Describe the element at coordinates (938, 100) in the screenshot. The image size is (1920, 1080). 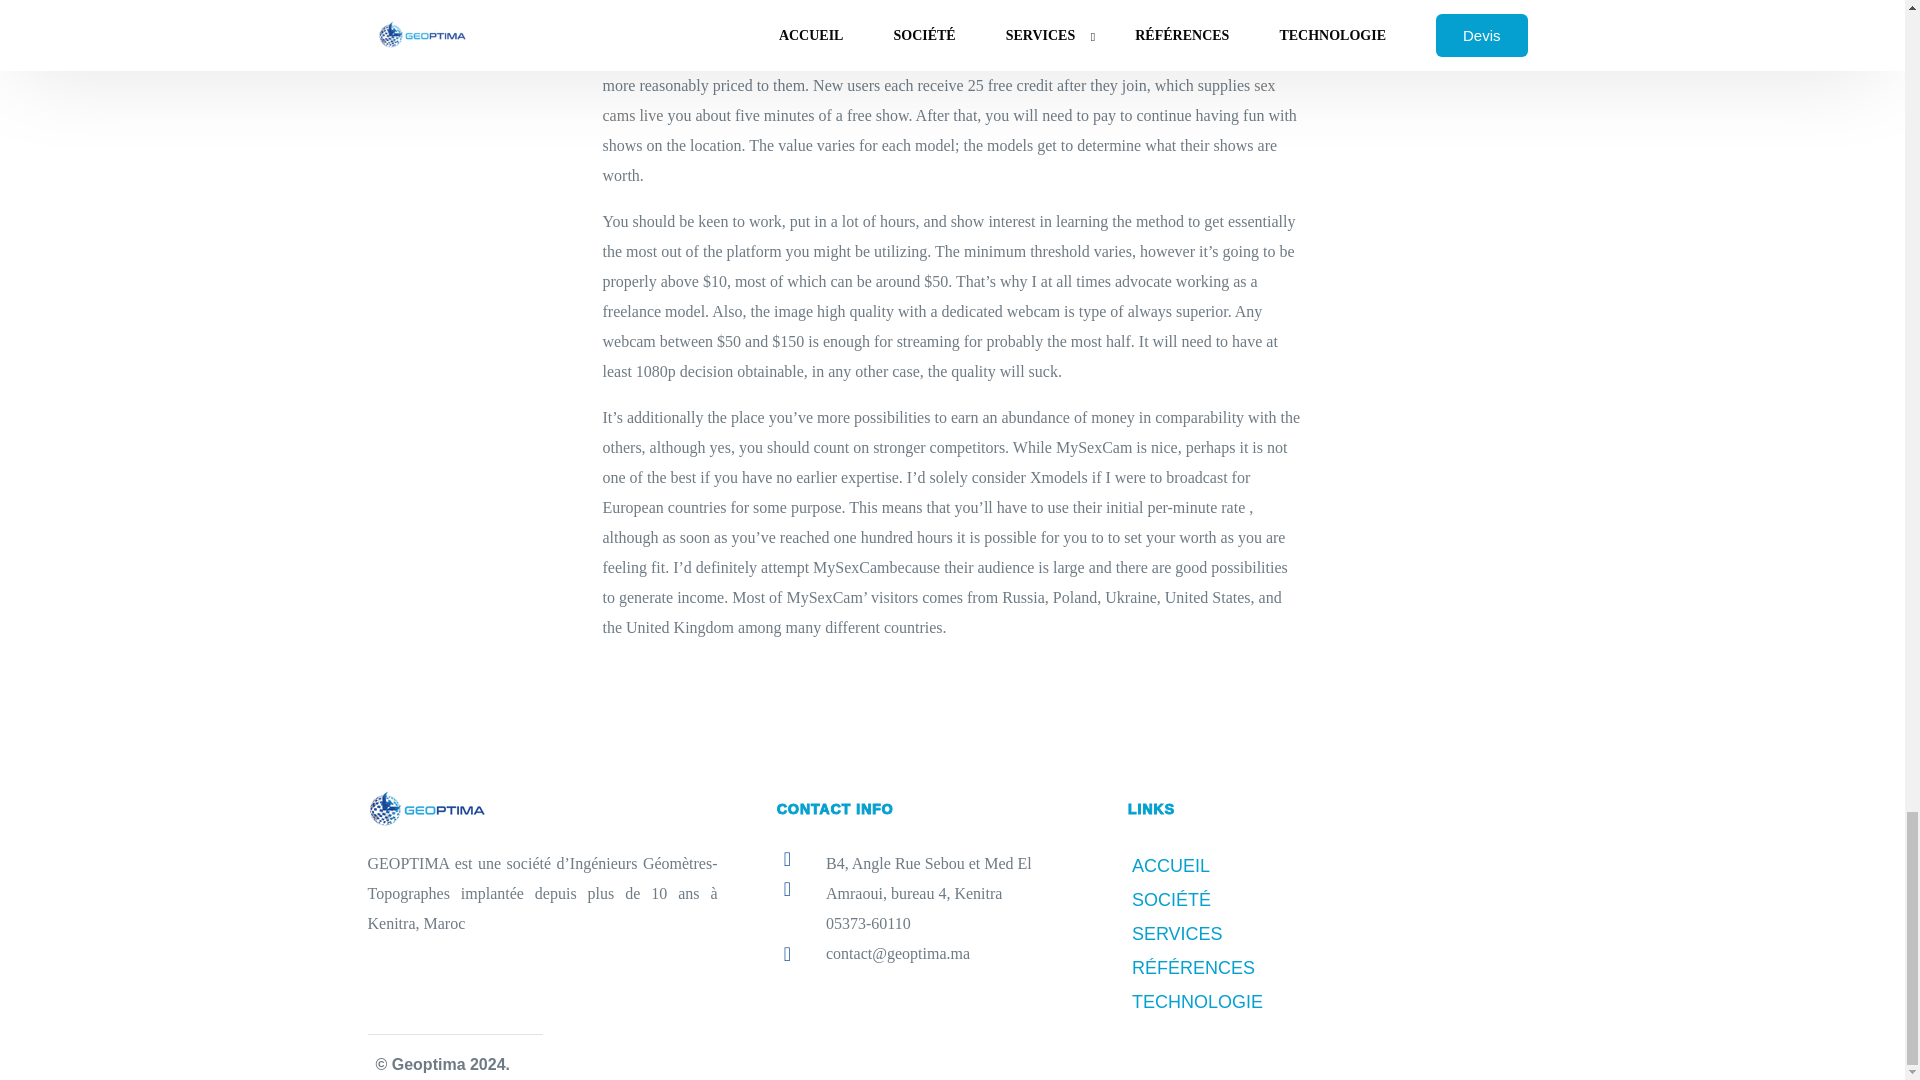
I see `sex cams live` at that location.